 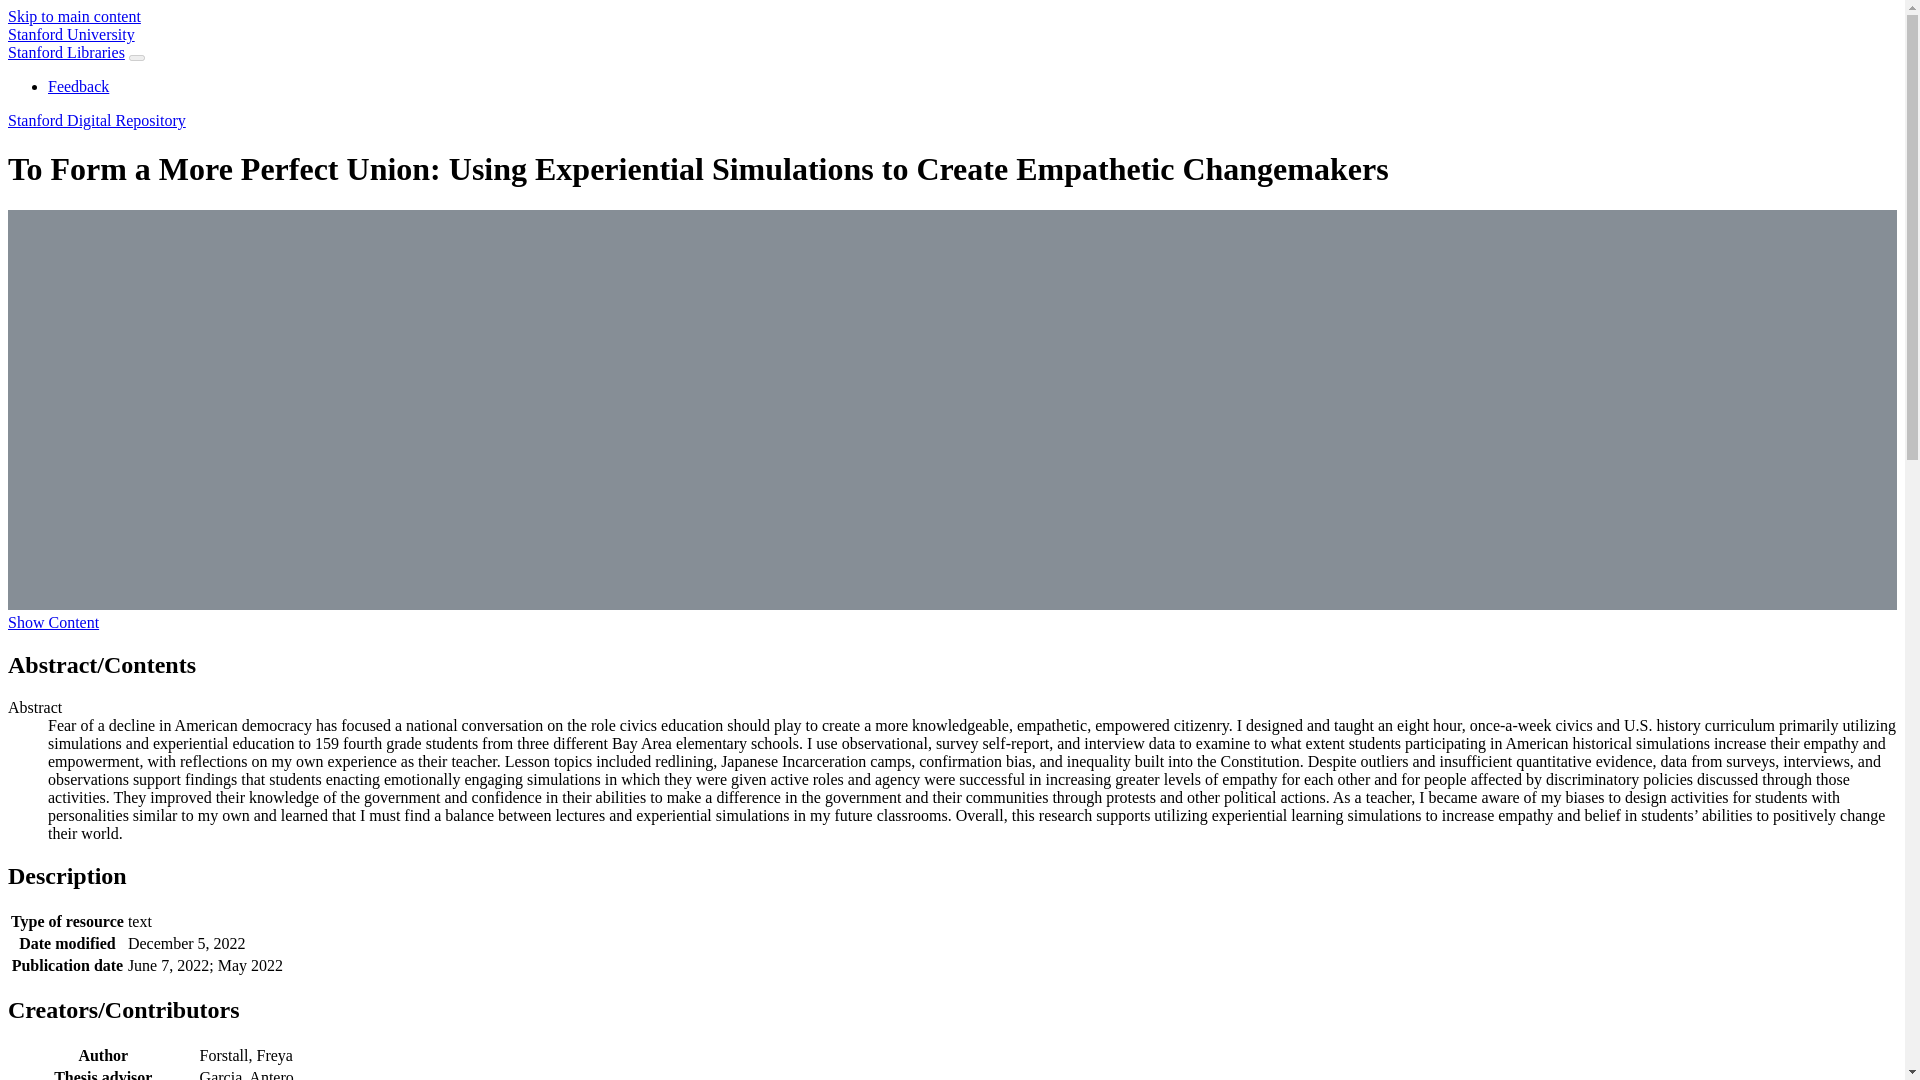 What do you see at coordinates (70, 34) in the screenshot?
I see `Stanford University` at bounding box center [70, 34].